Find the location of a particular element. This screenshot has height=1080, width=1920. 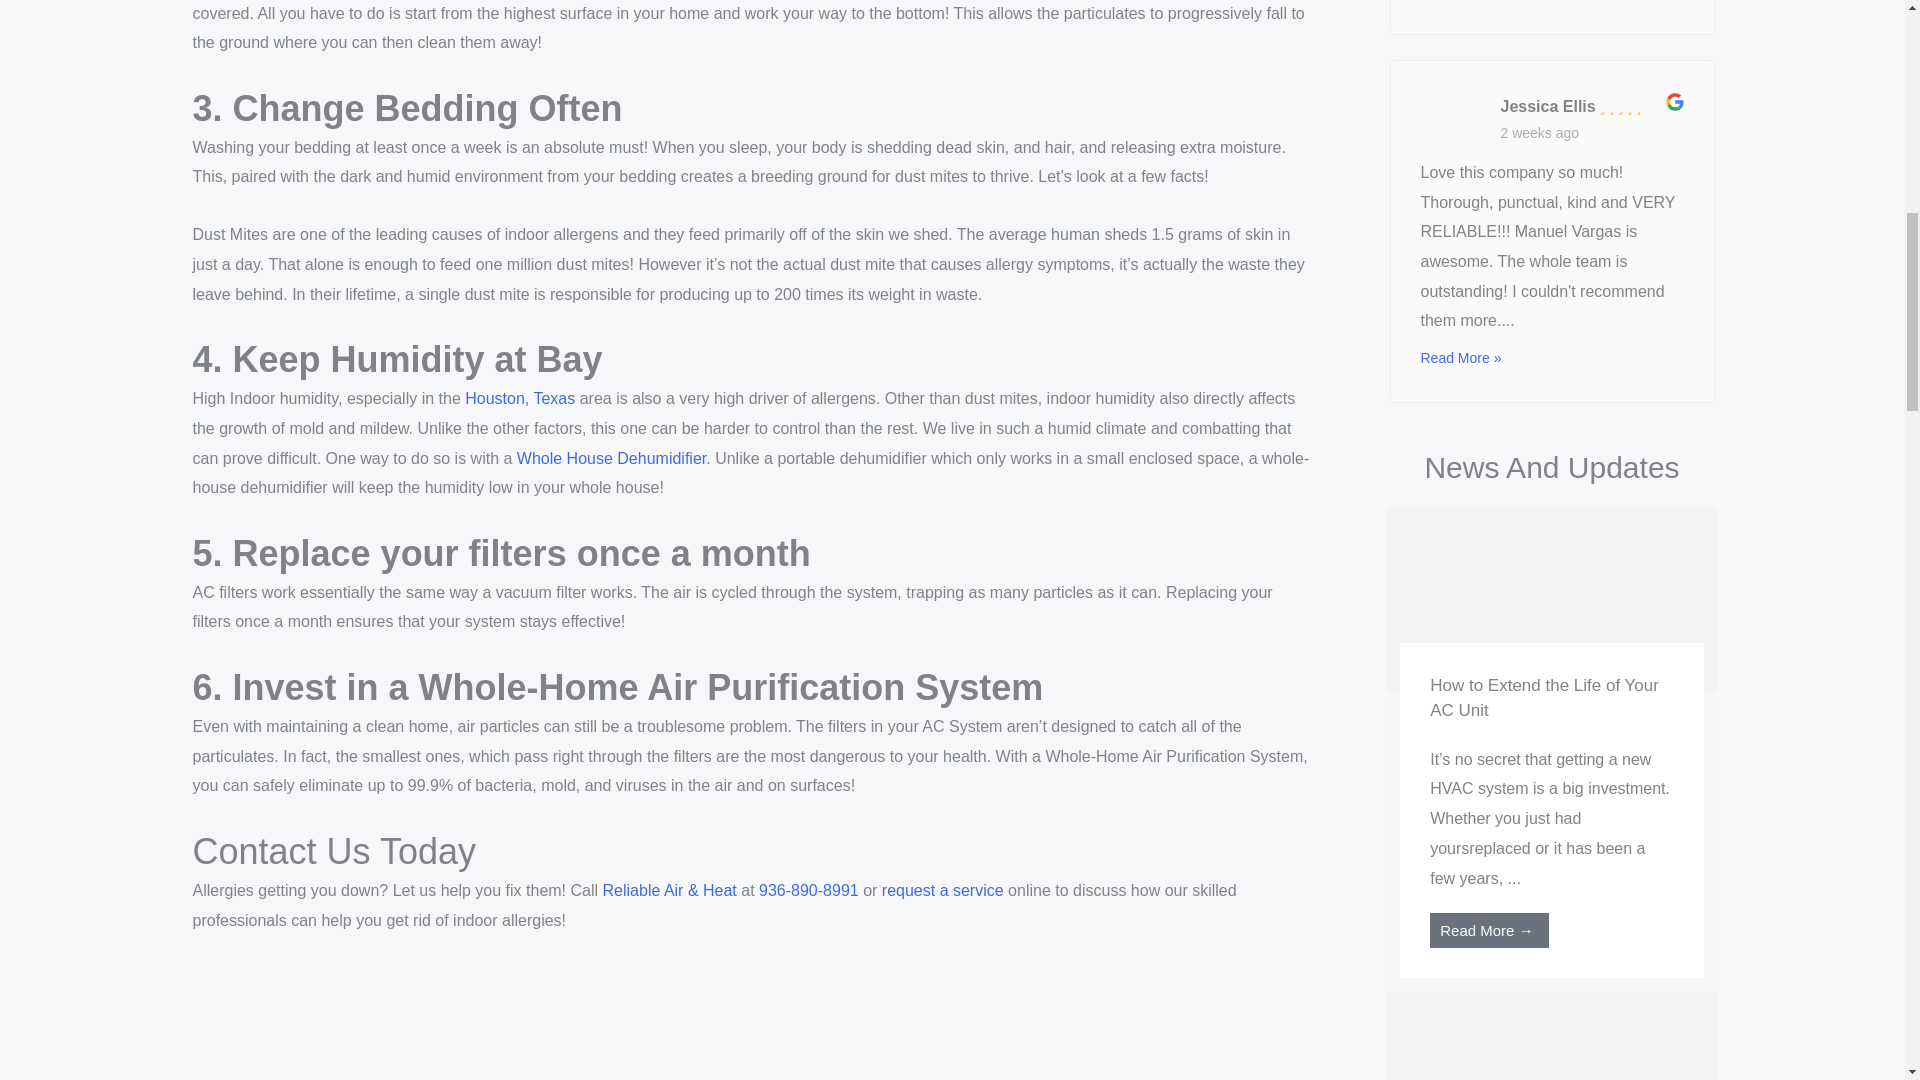

request a service is located at coordinates (942, 890).